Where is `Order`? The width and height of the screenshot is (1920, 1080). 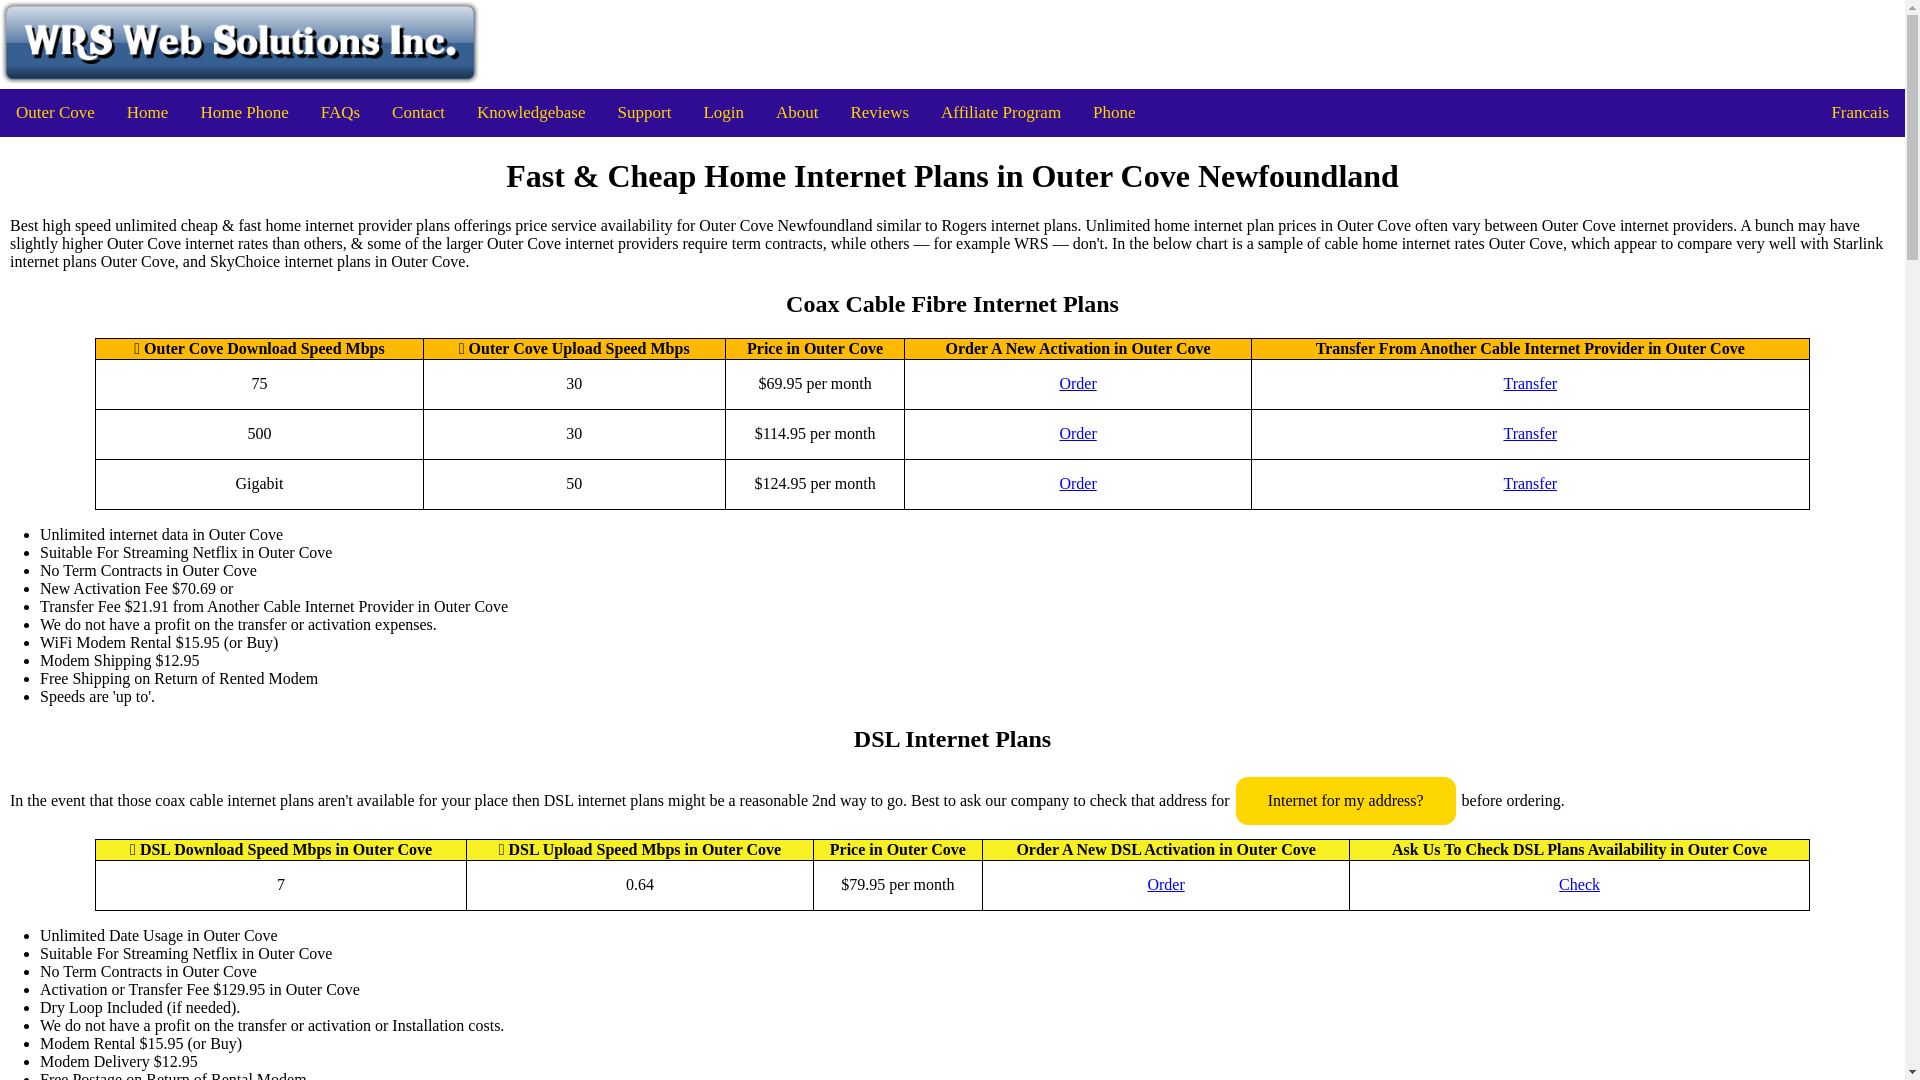 Order is located at coordinates (1078, 484).